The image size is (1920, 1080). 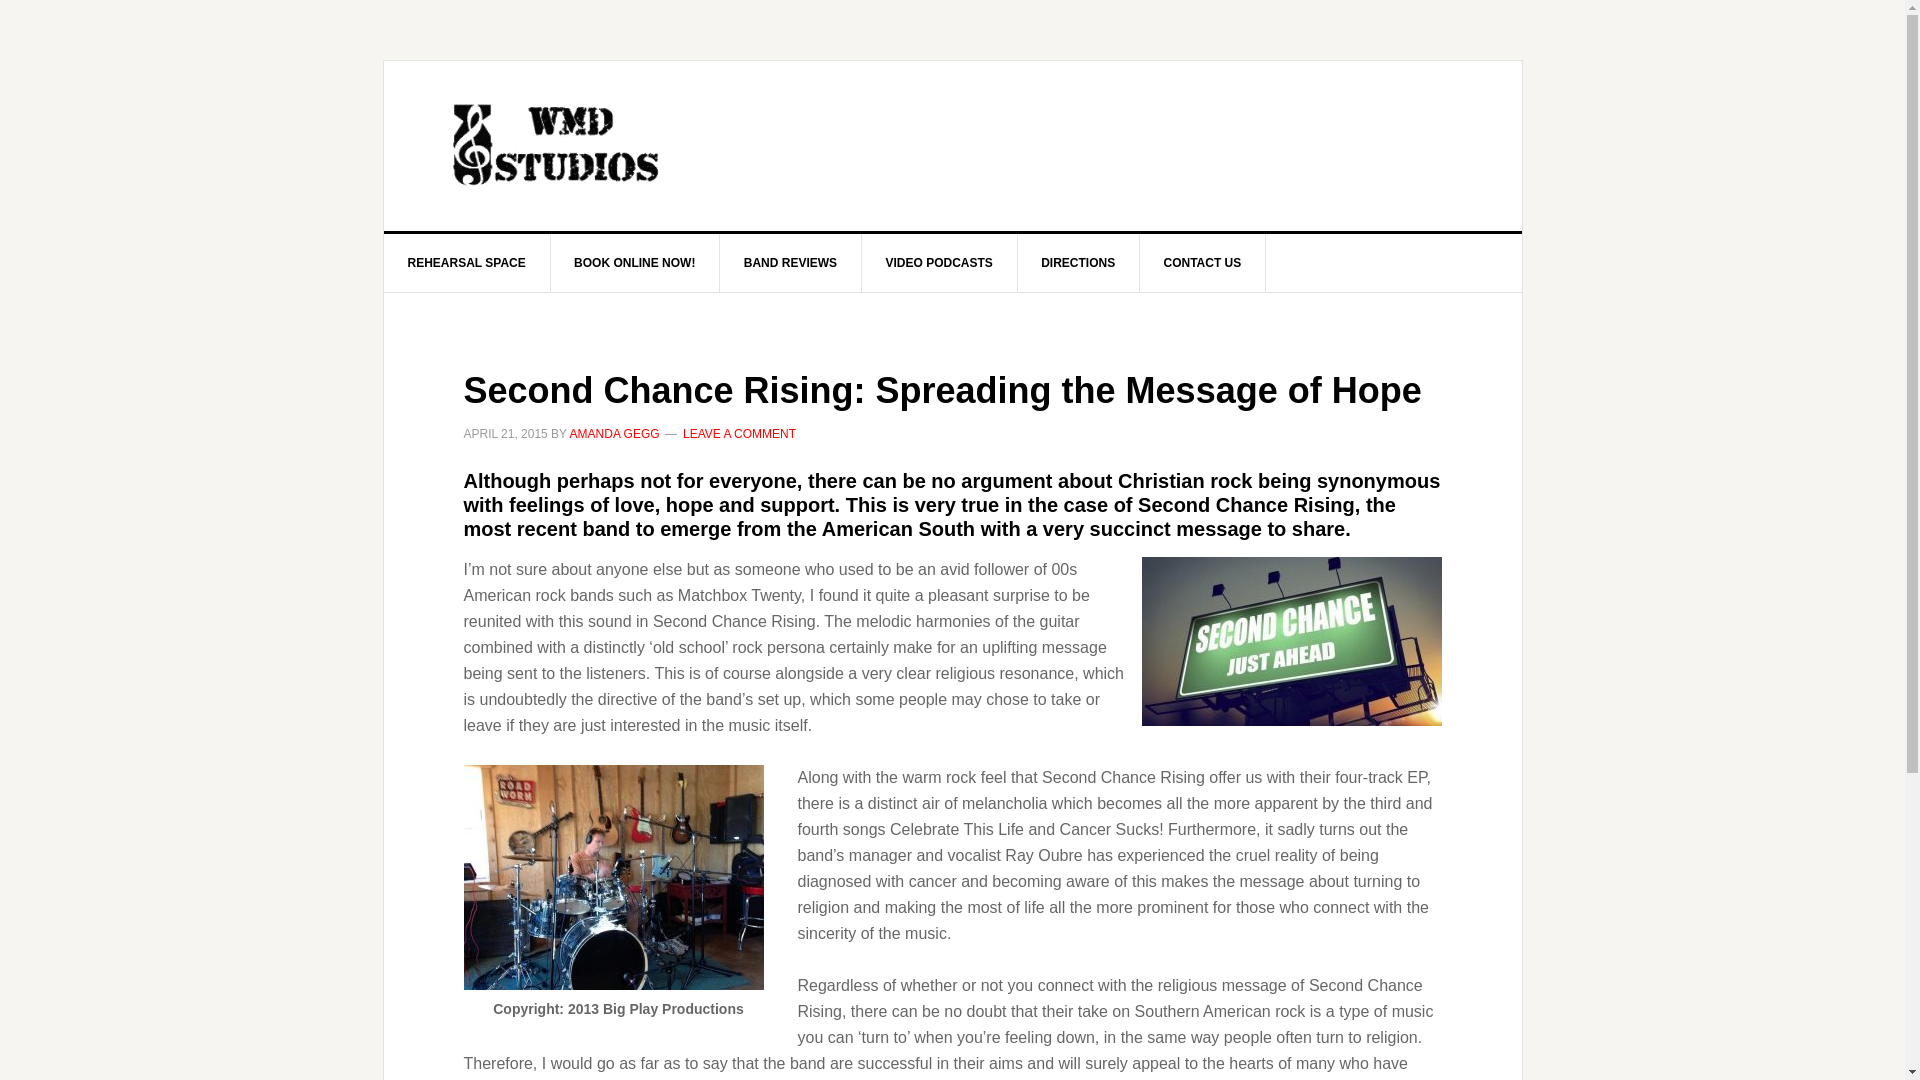 I want to click on LEAVE A COMMENT, so click(x=740, y=433).